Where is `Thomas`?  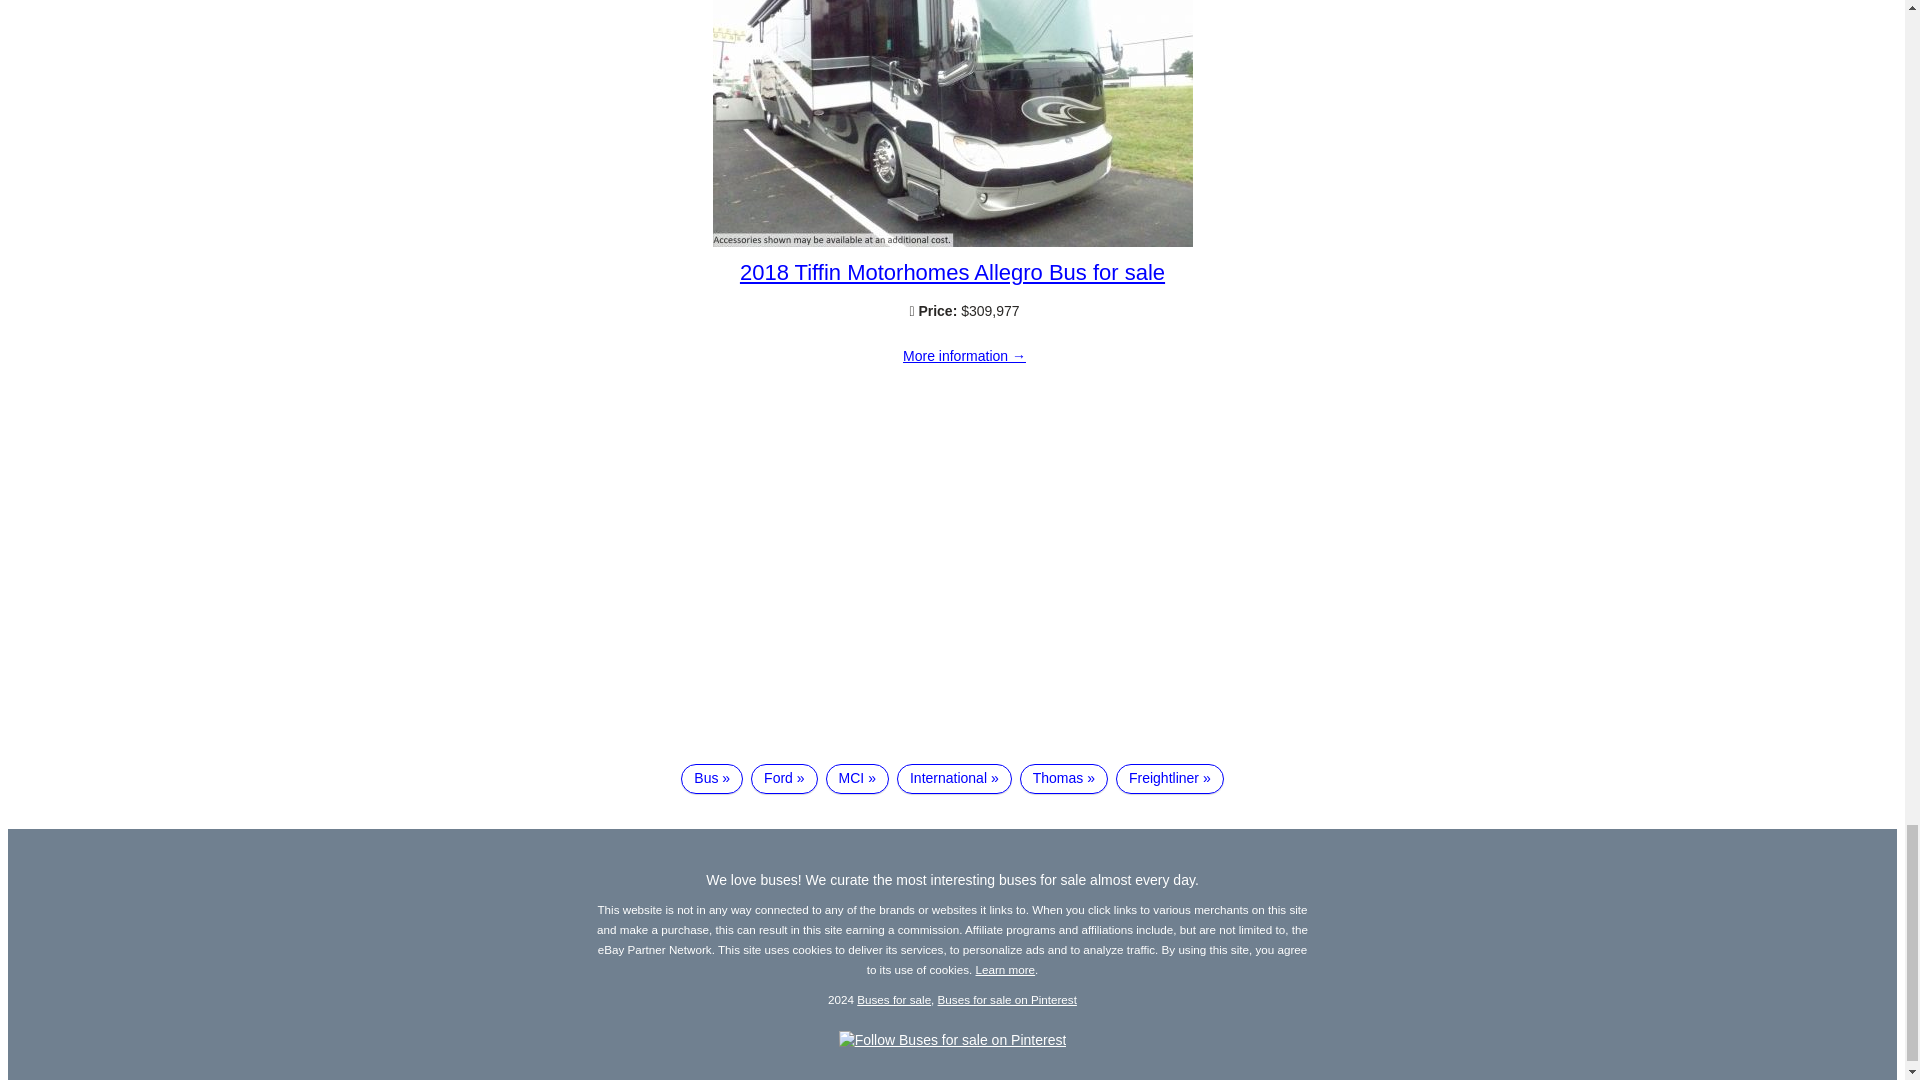 Thomas is located at coordinates (1063, 778).